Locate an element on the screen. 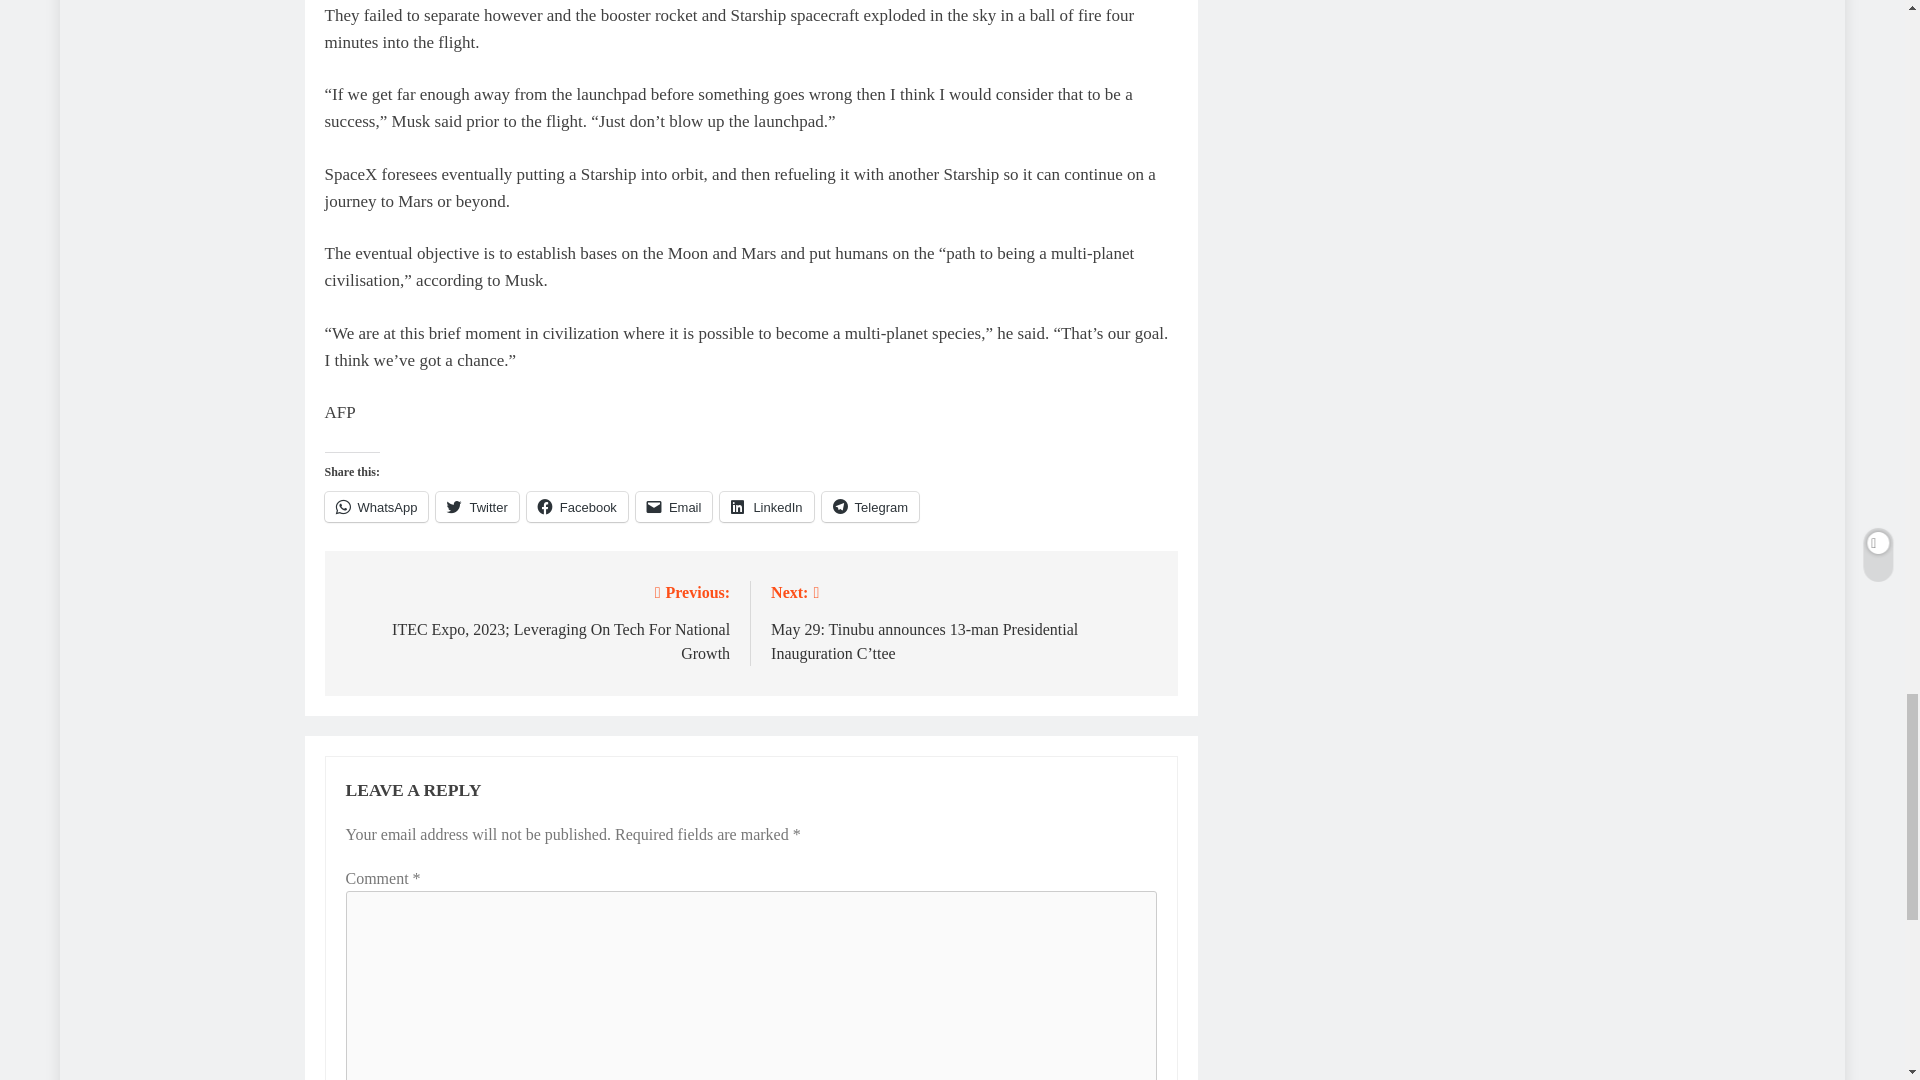 The height and width of the screenshot is (1080, 1920). Facebook is located at coordinates (576, 506).